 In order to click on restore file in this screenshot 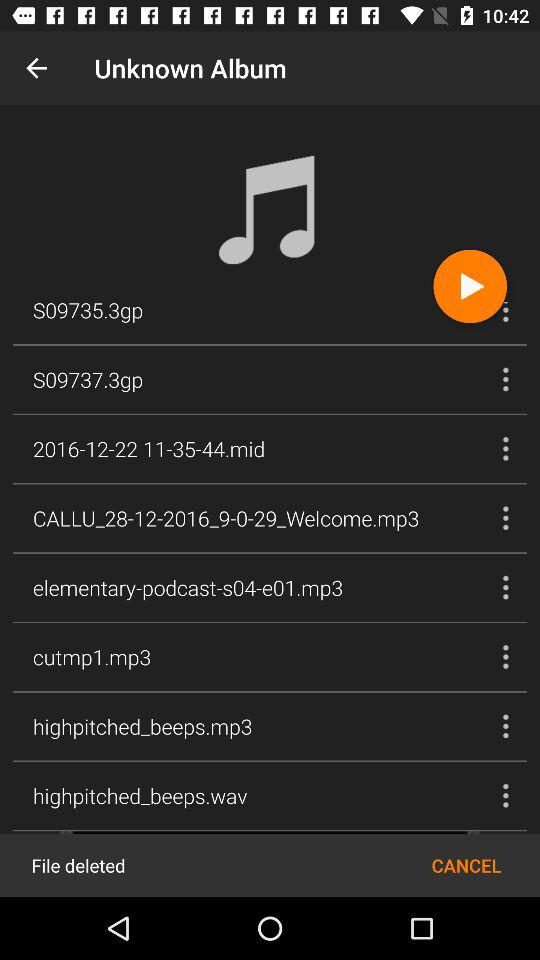, I will do `click(270, 864)`.